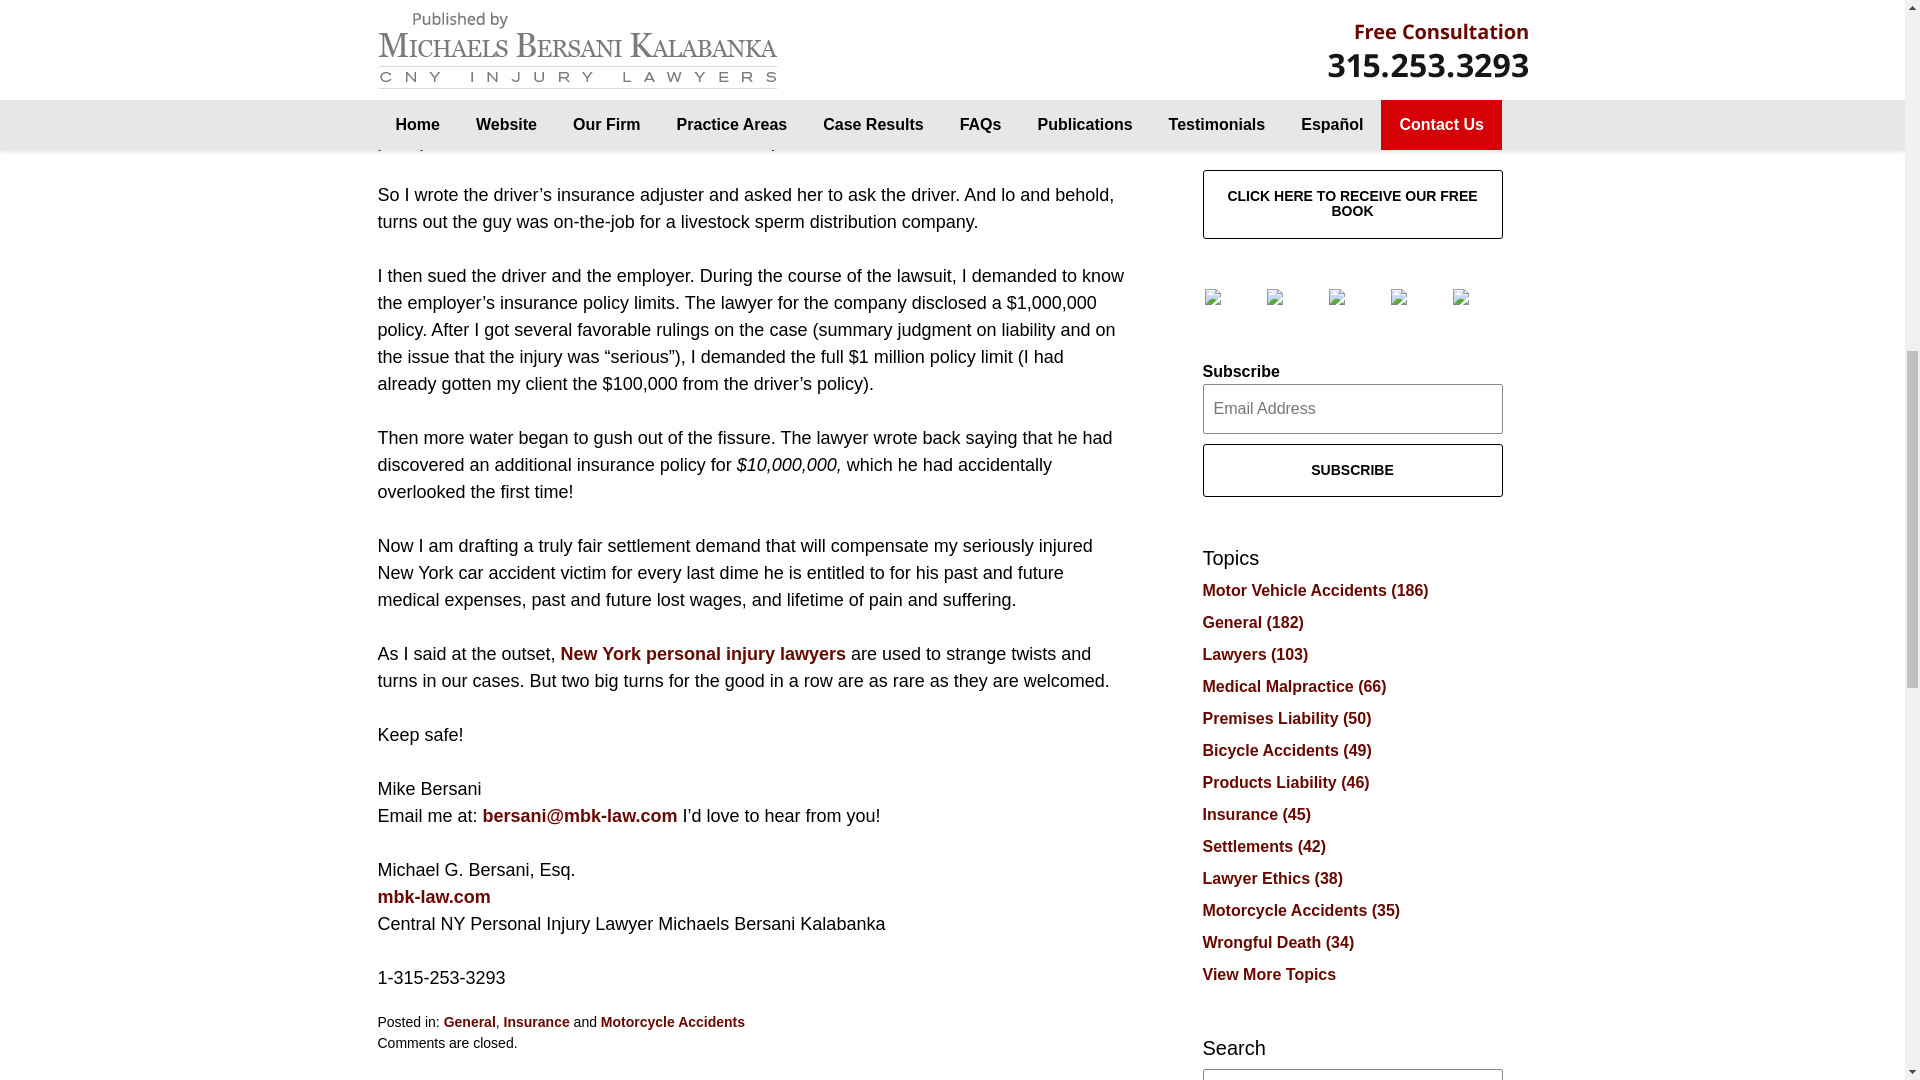 This screenshot has height=1080, width=1920. I want to click on View all posts in Insurance, so click(536, 1022).